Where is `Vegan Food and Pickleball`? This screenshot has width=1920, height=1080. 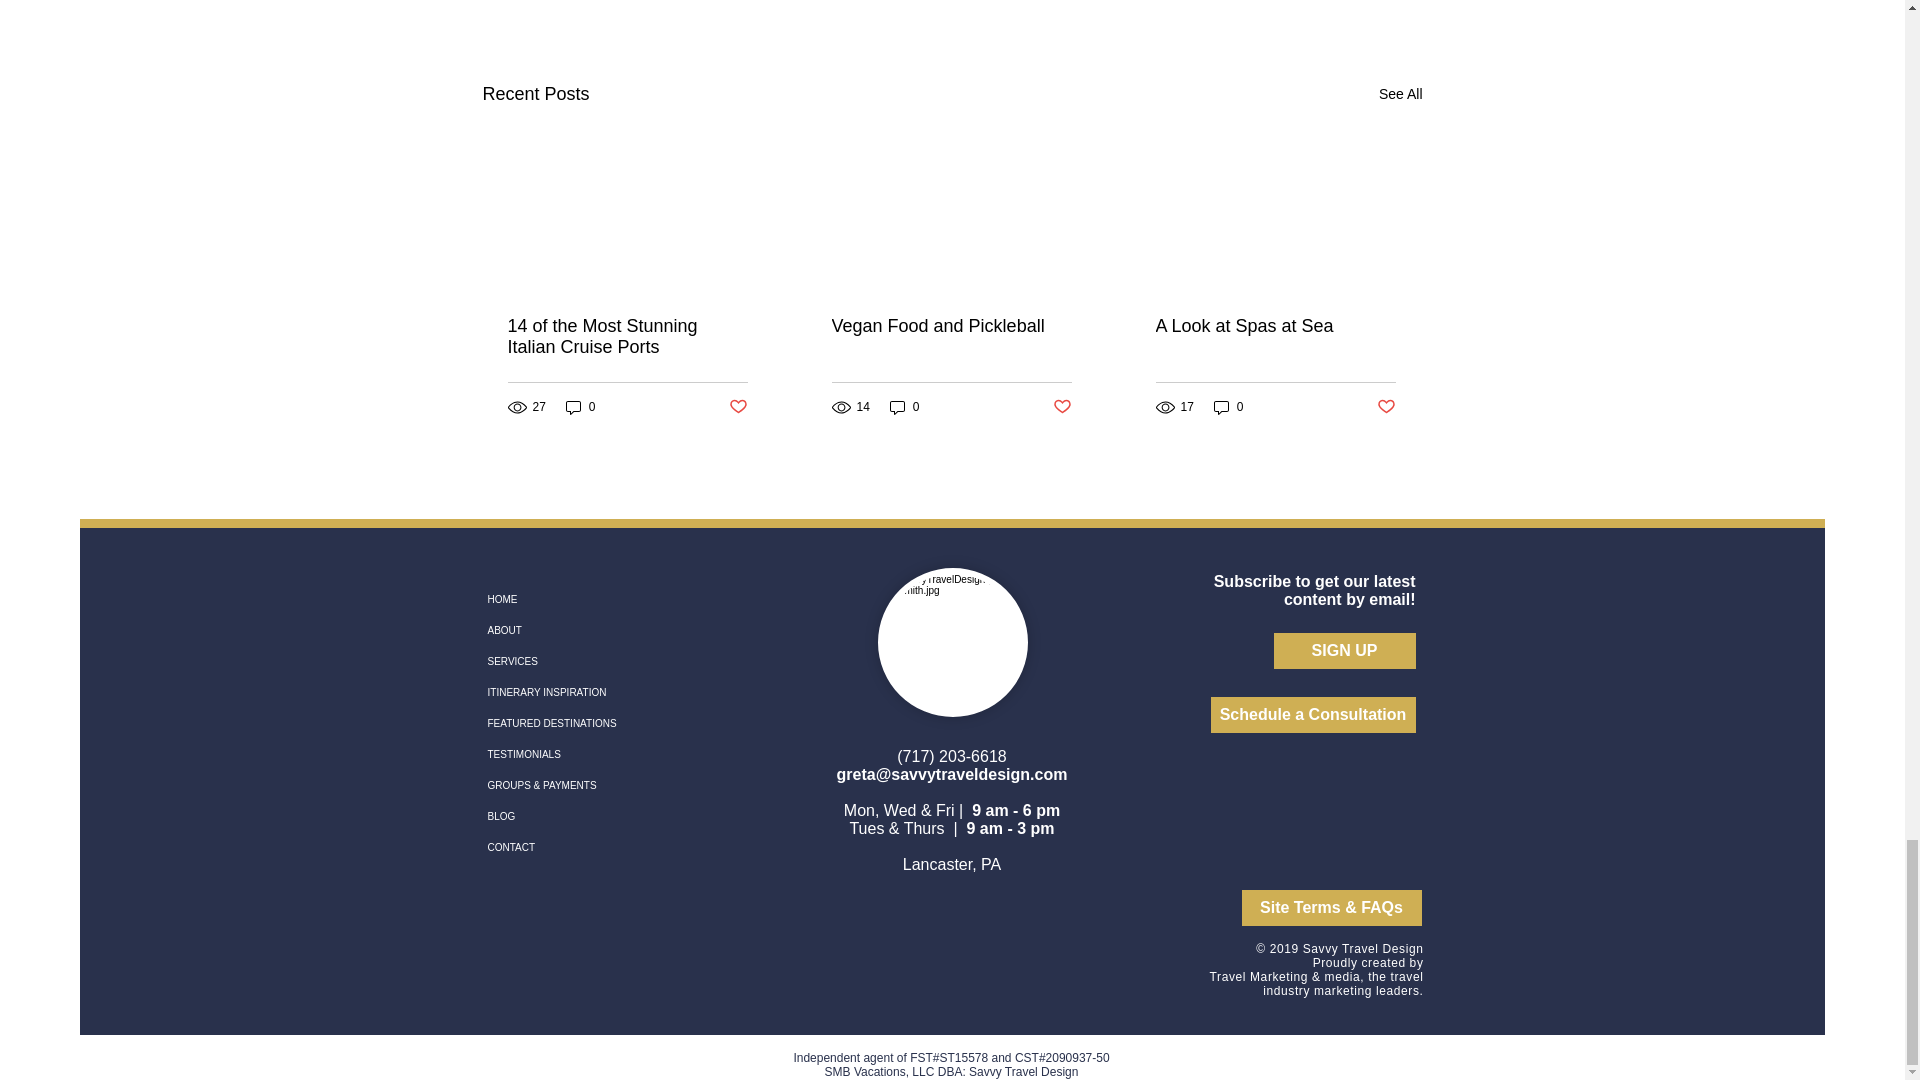 Vegan Food and Pickleball is located at coordinates (951, 326).